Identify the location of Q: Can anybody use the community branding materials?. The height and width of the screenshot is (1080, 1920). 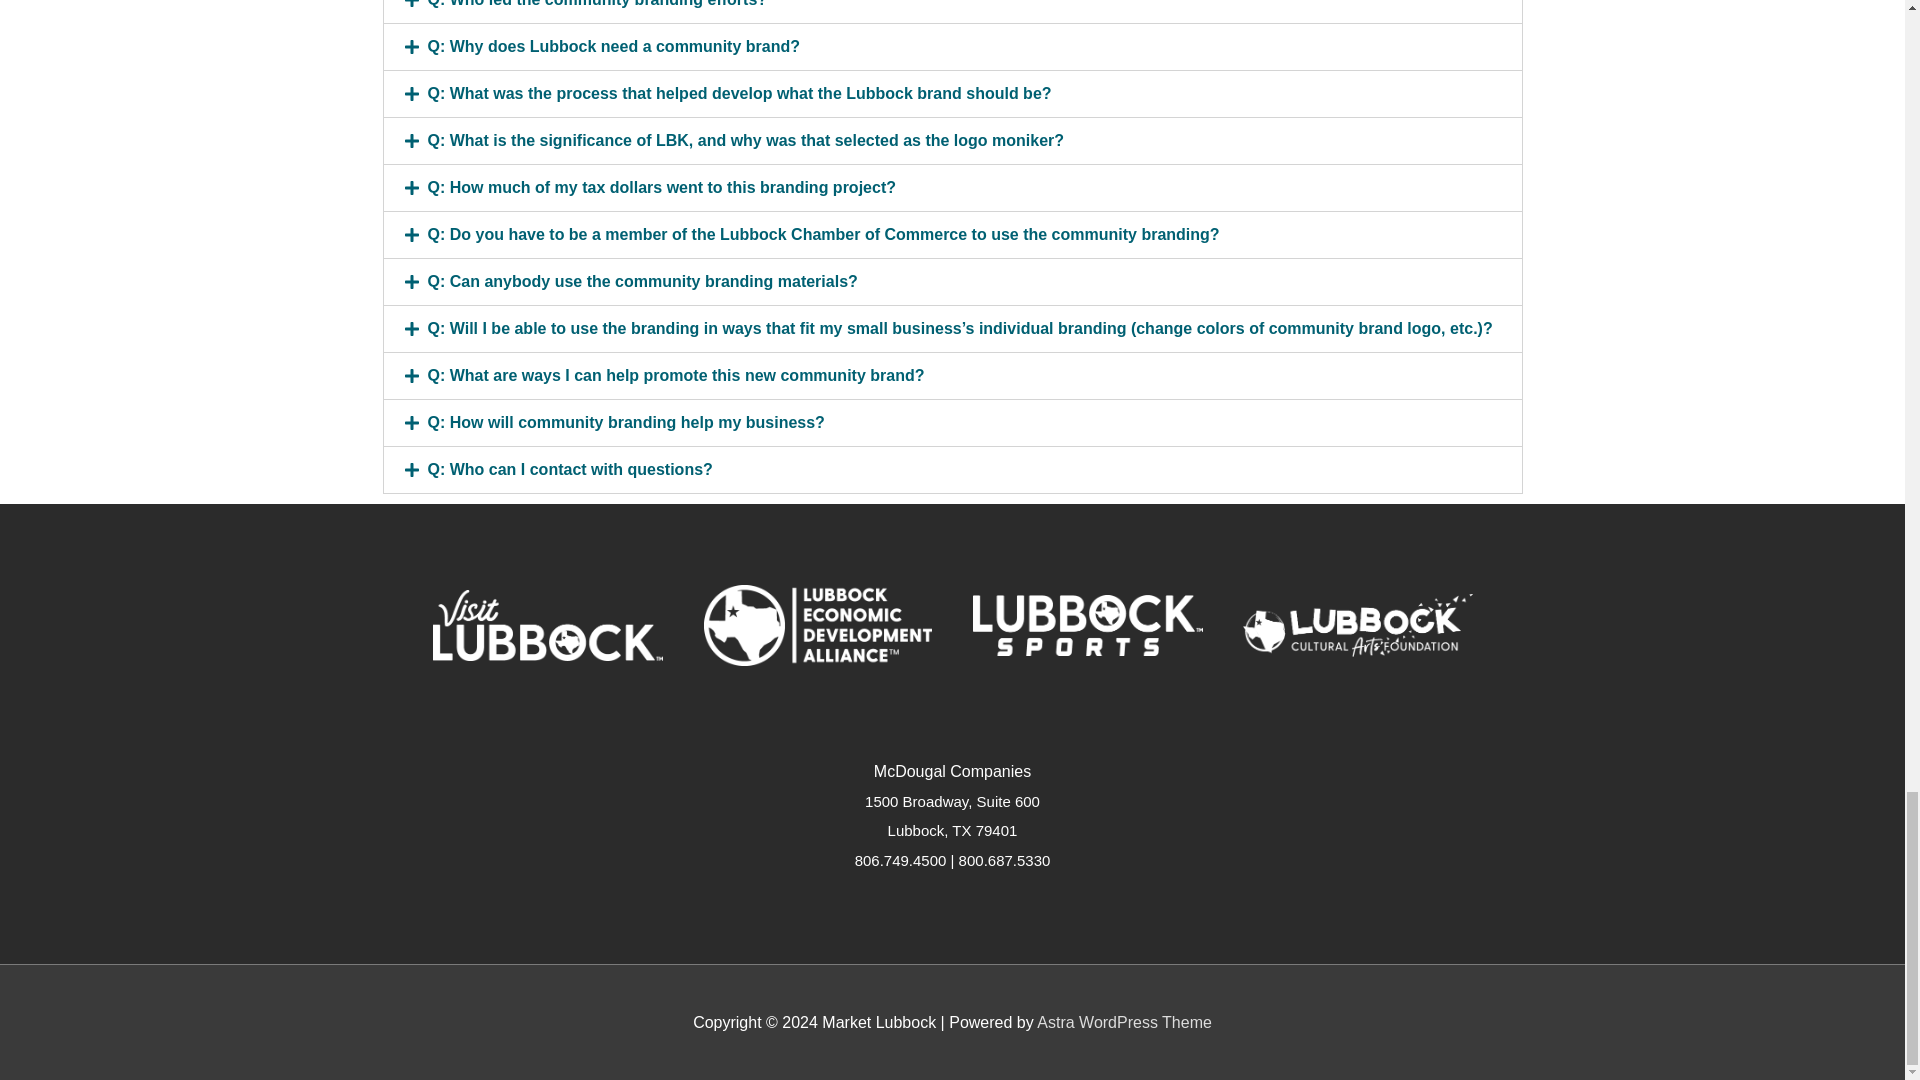
(643, 282).